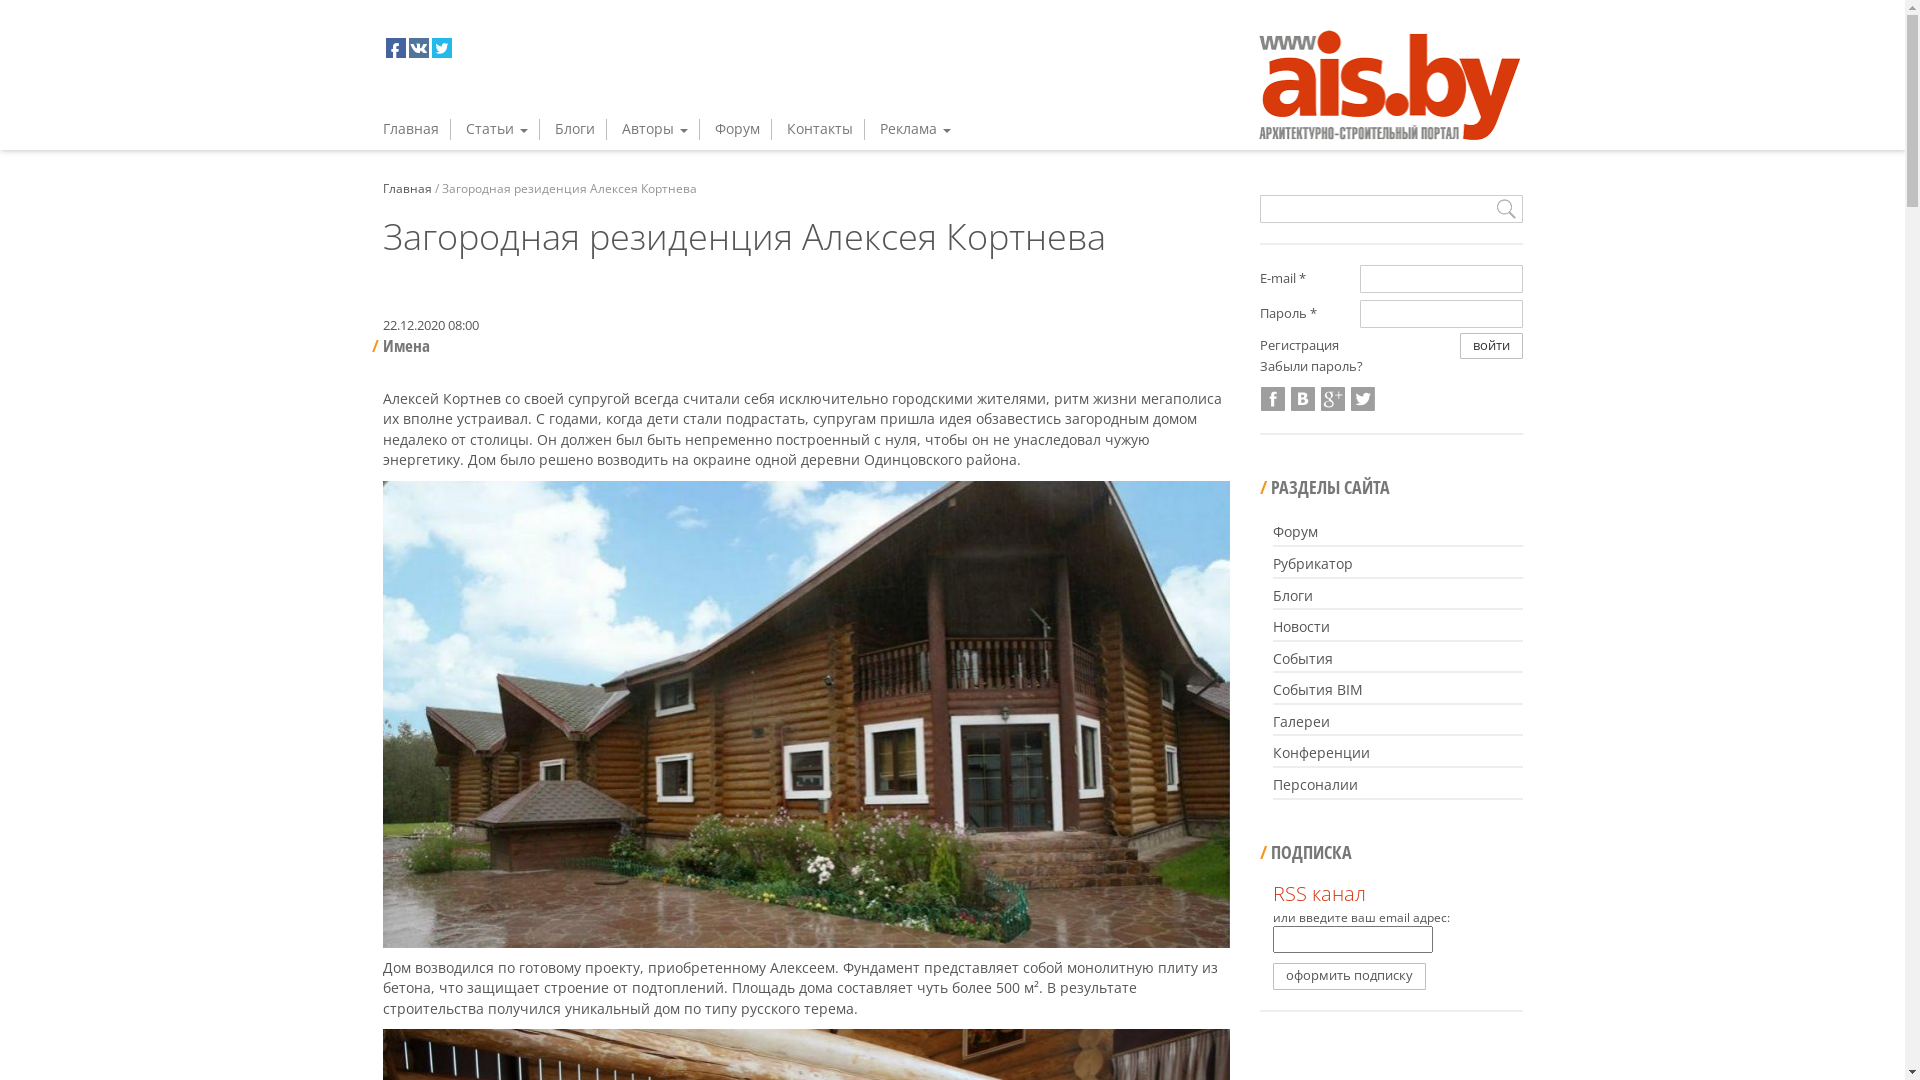  I want to click on Facebook, so click(1273, 399).